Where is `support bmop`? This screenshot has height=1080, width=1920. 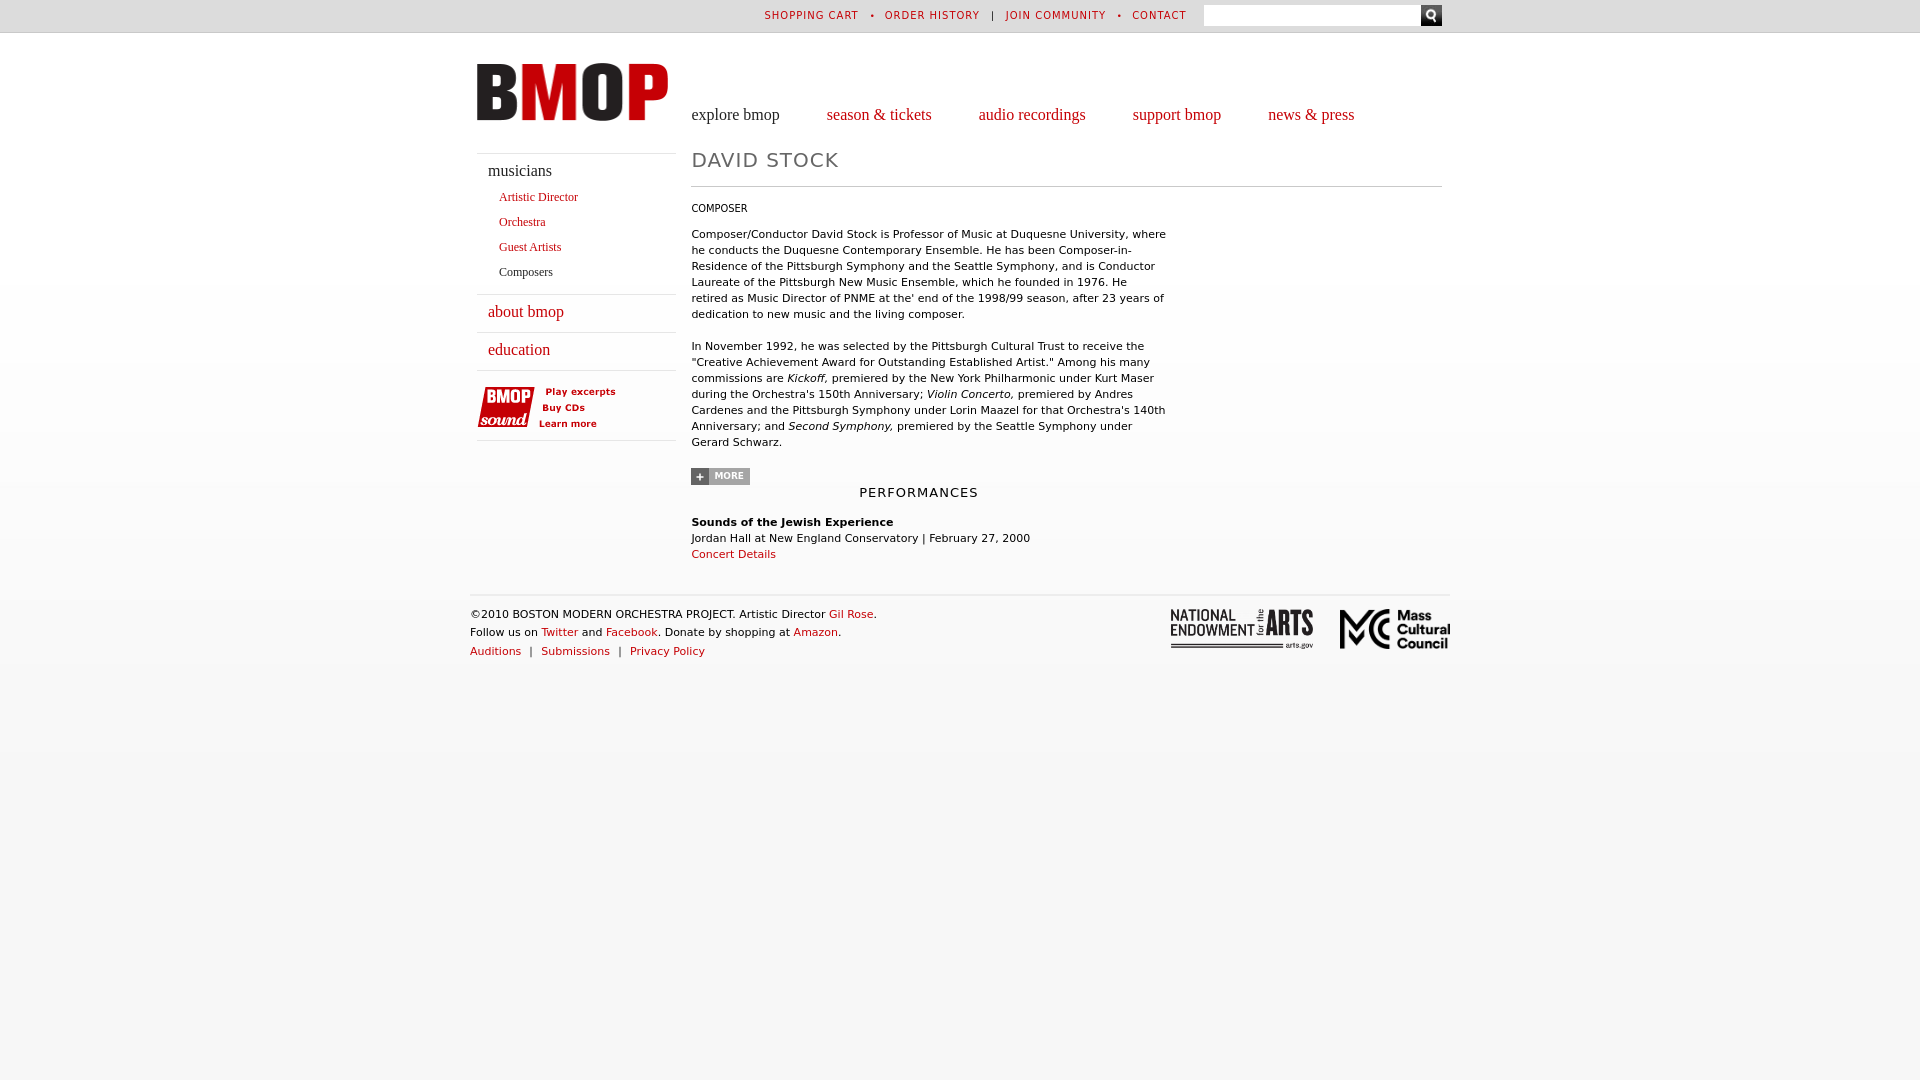
support bmop is located at coordinates (1176, 114).